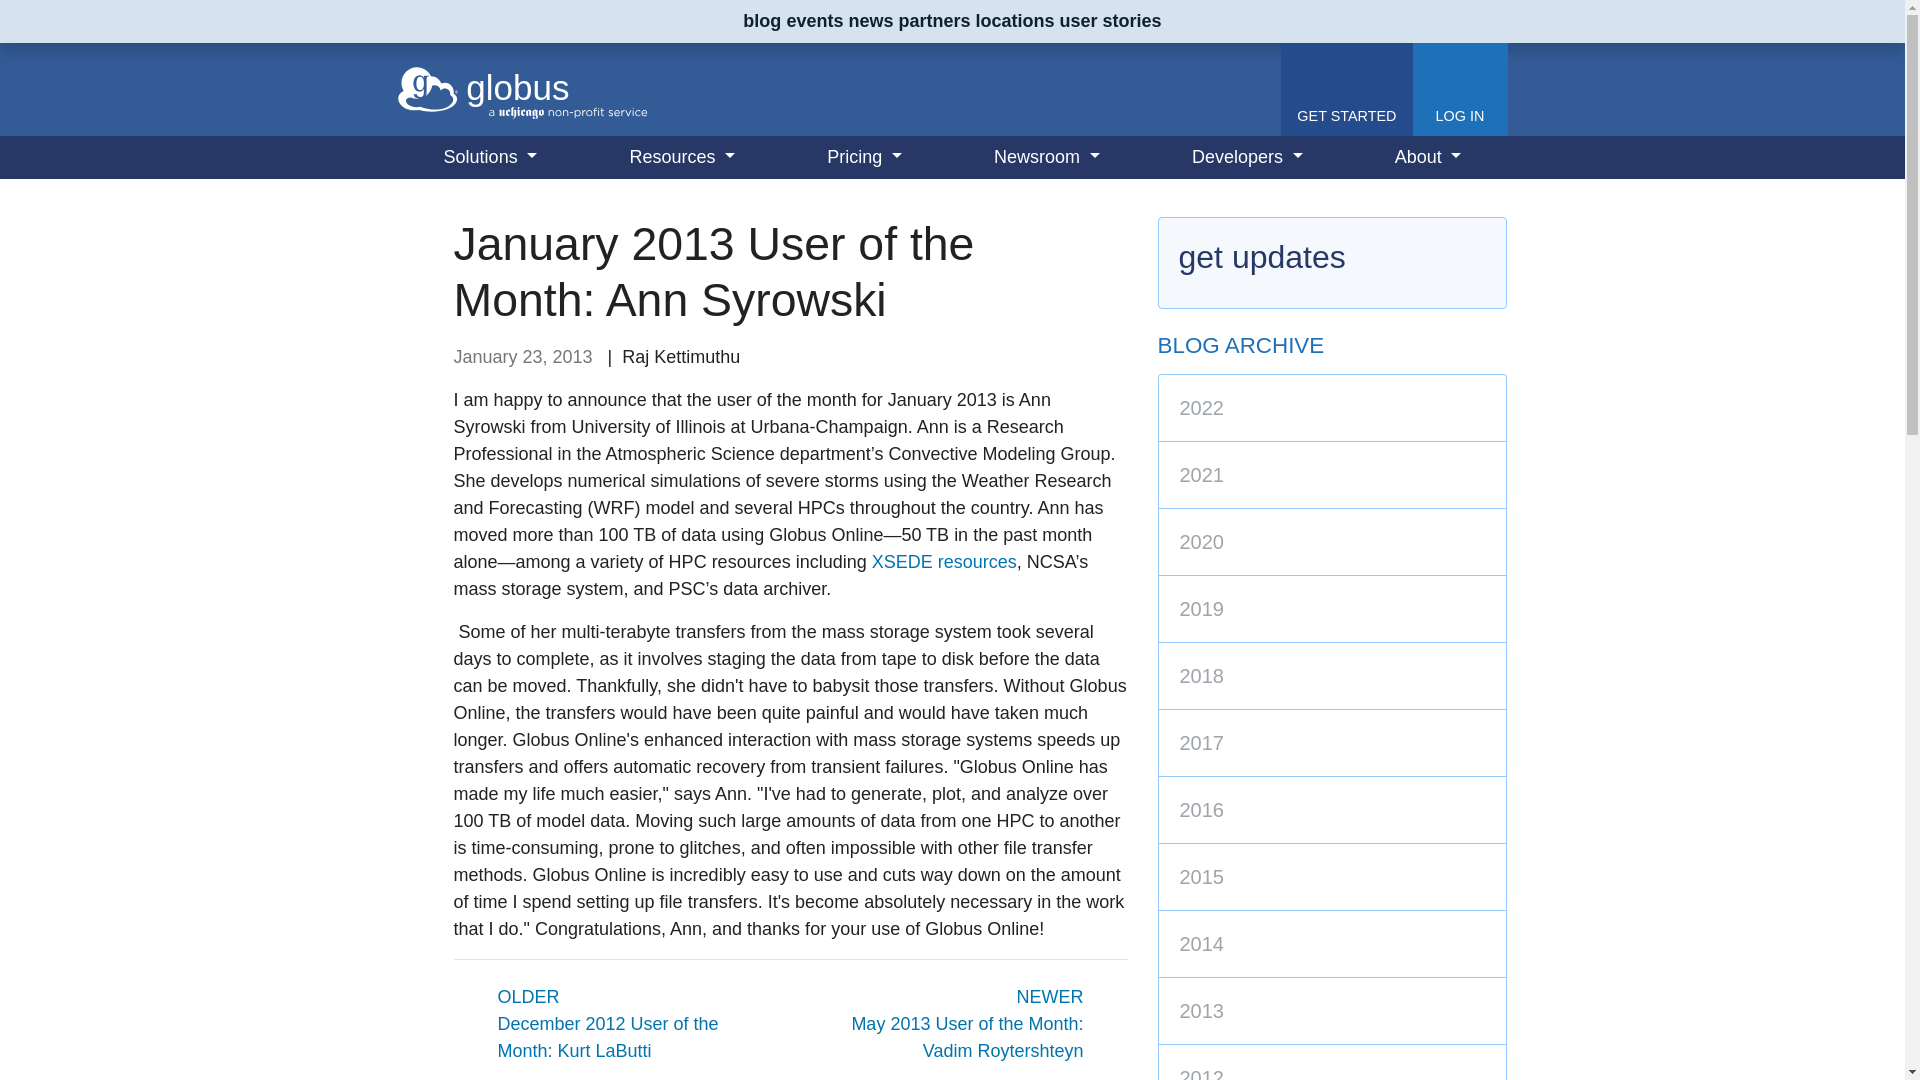 This screenshot has width=1920, height=1080. Describe the element at coordinates (762, 20) in the screenshot. I see `blog` at that location.